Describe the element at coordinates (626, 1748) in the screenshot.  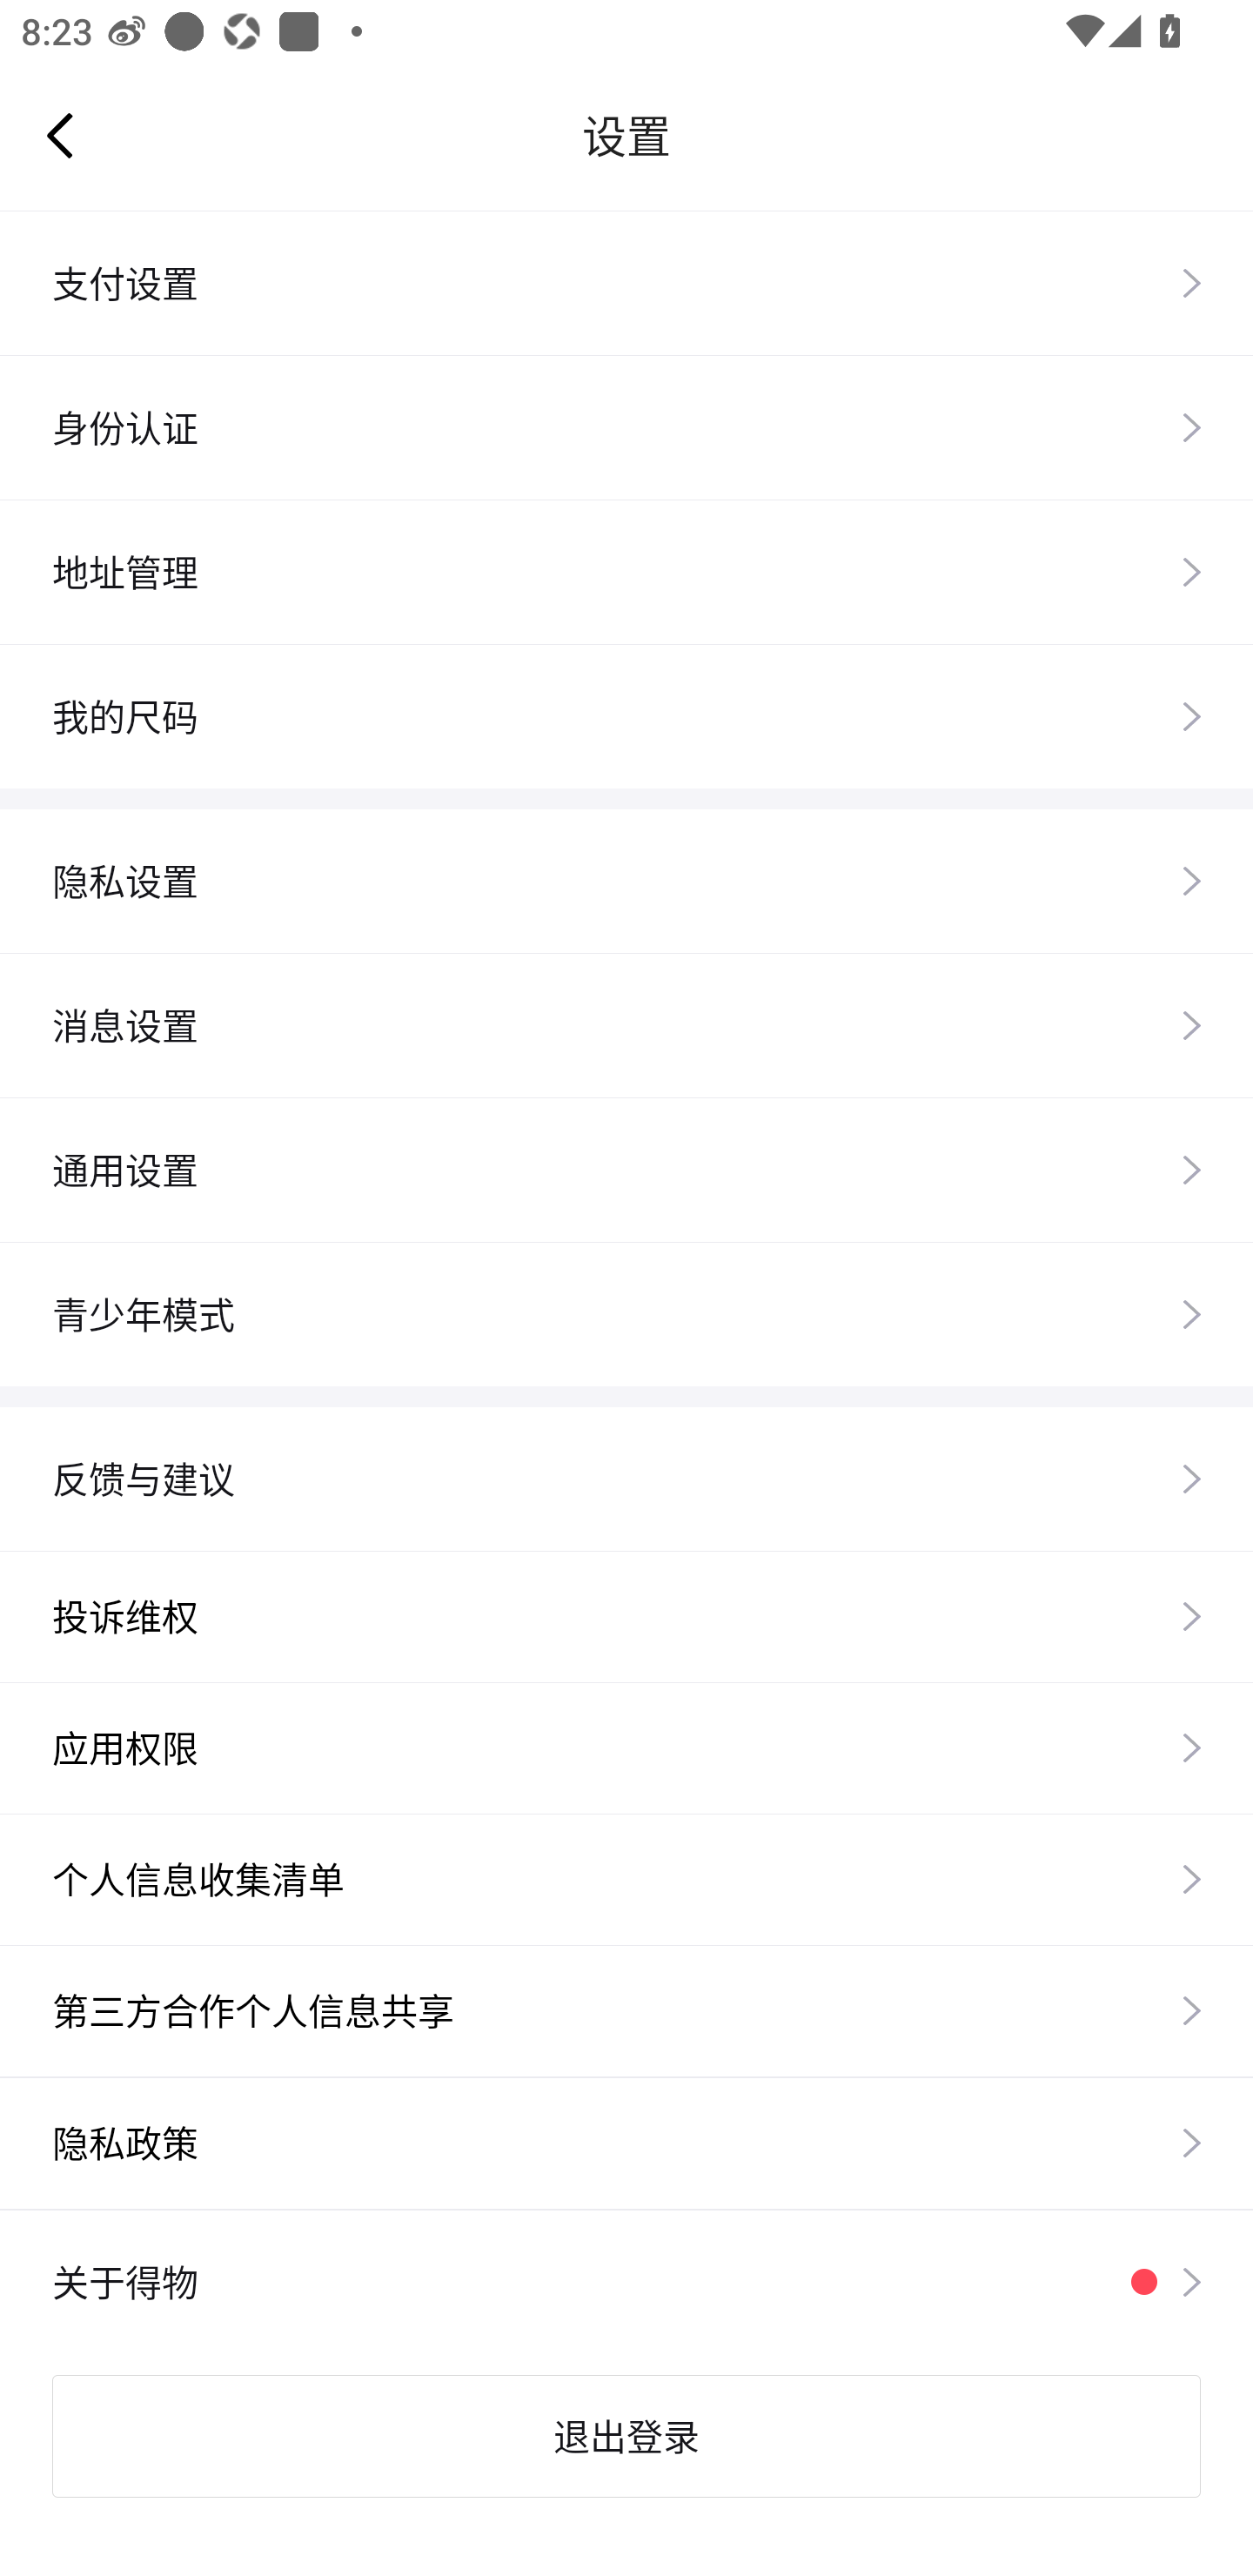
I see `应用权限` at that location.